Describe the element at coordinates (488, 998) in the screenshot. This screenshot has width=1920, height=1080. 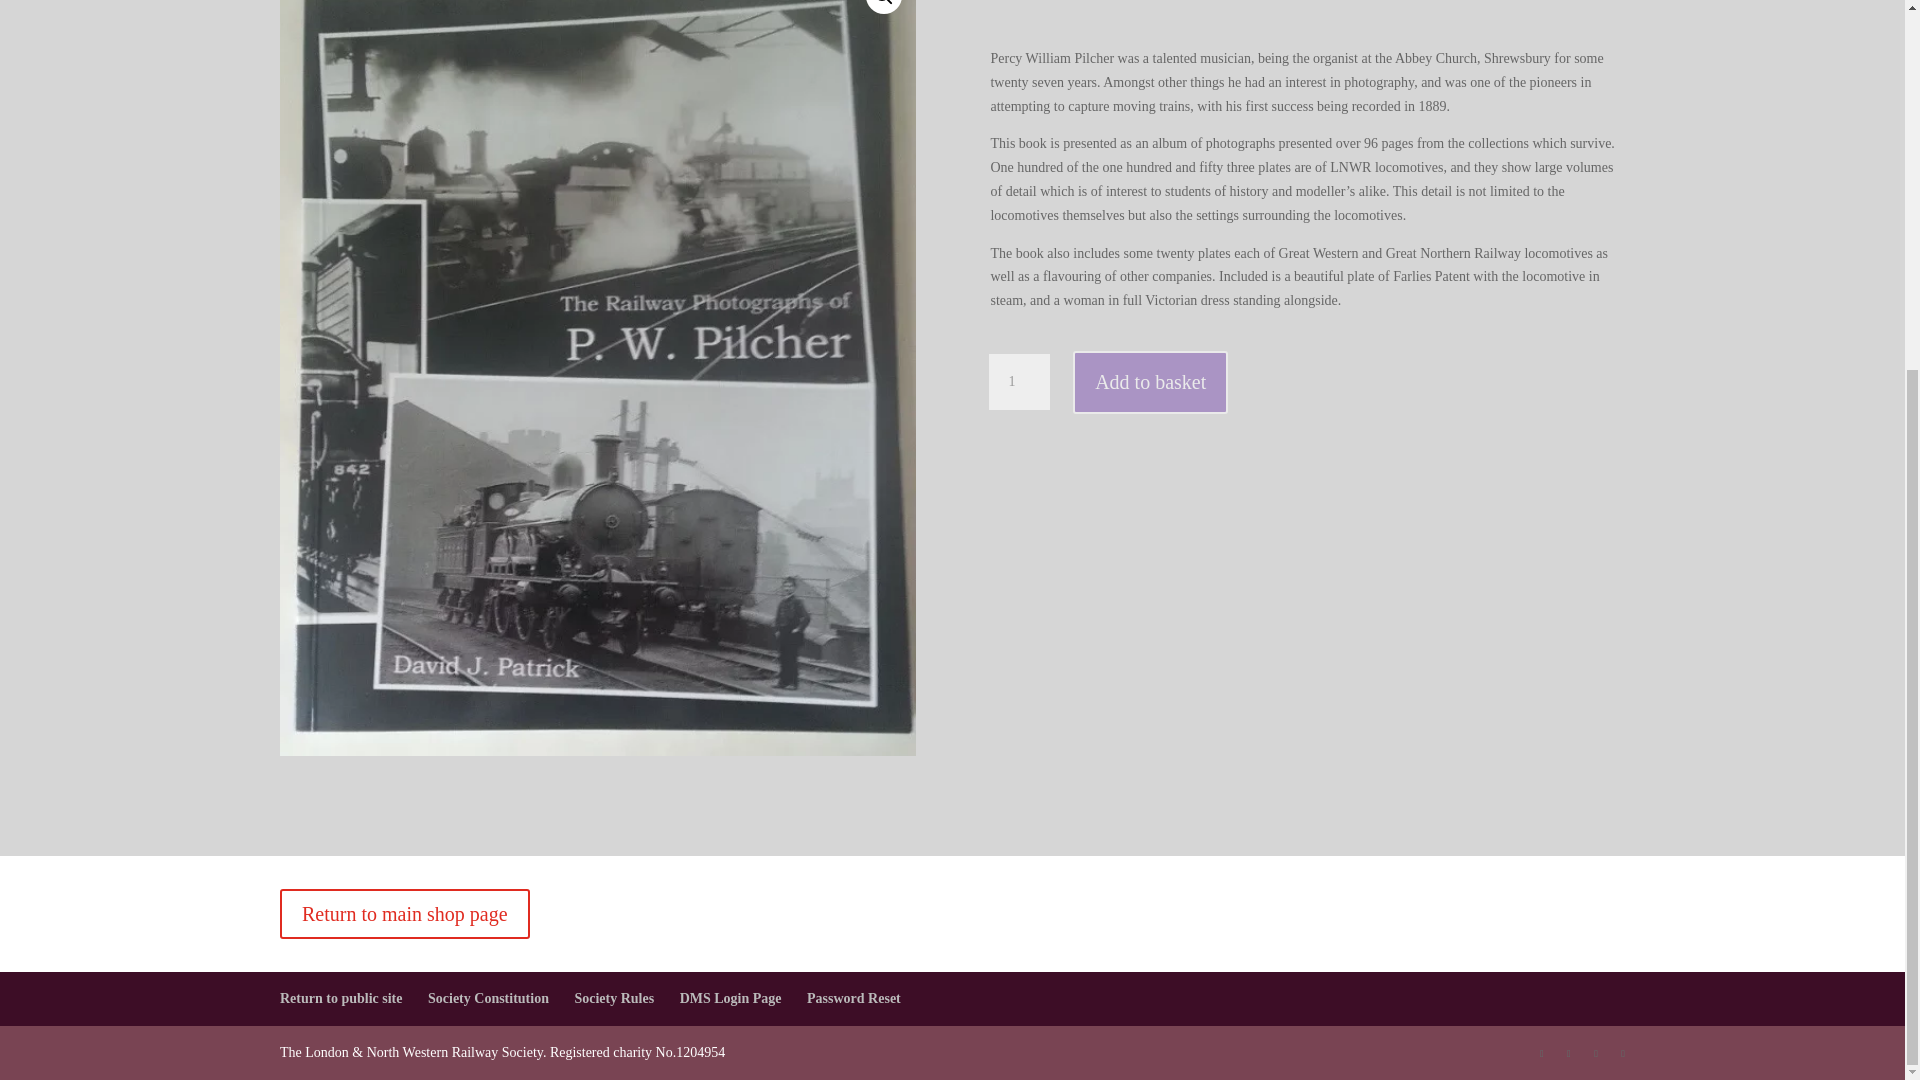
I see `Society Constitution` at that location.